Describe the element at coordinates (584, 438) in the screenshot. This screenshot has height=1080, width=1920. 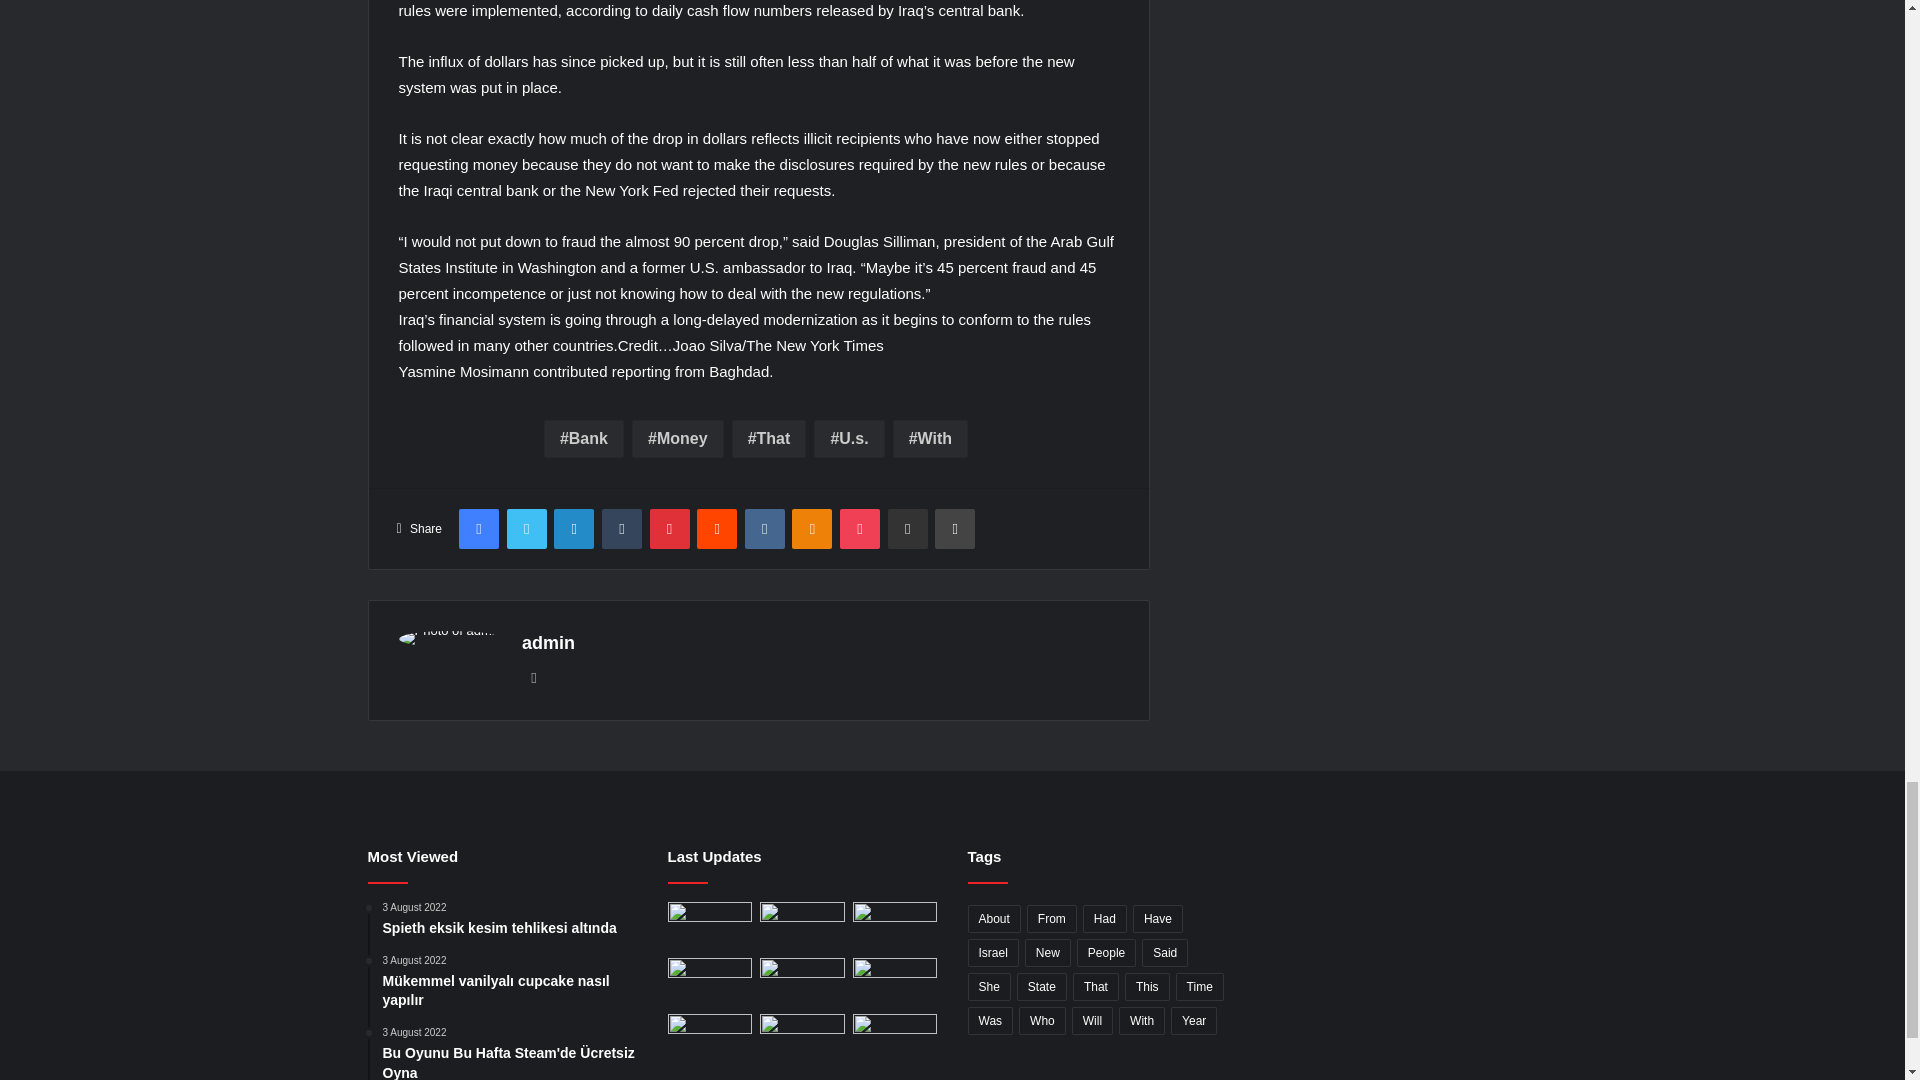
I see `Bank` at that location.